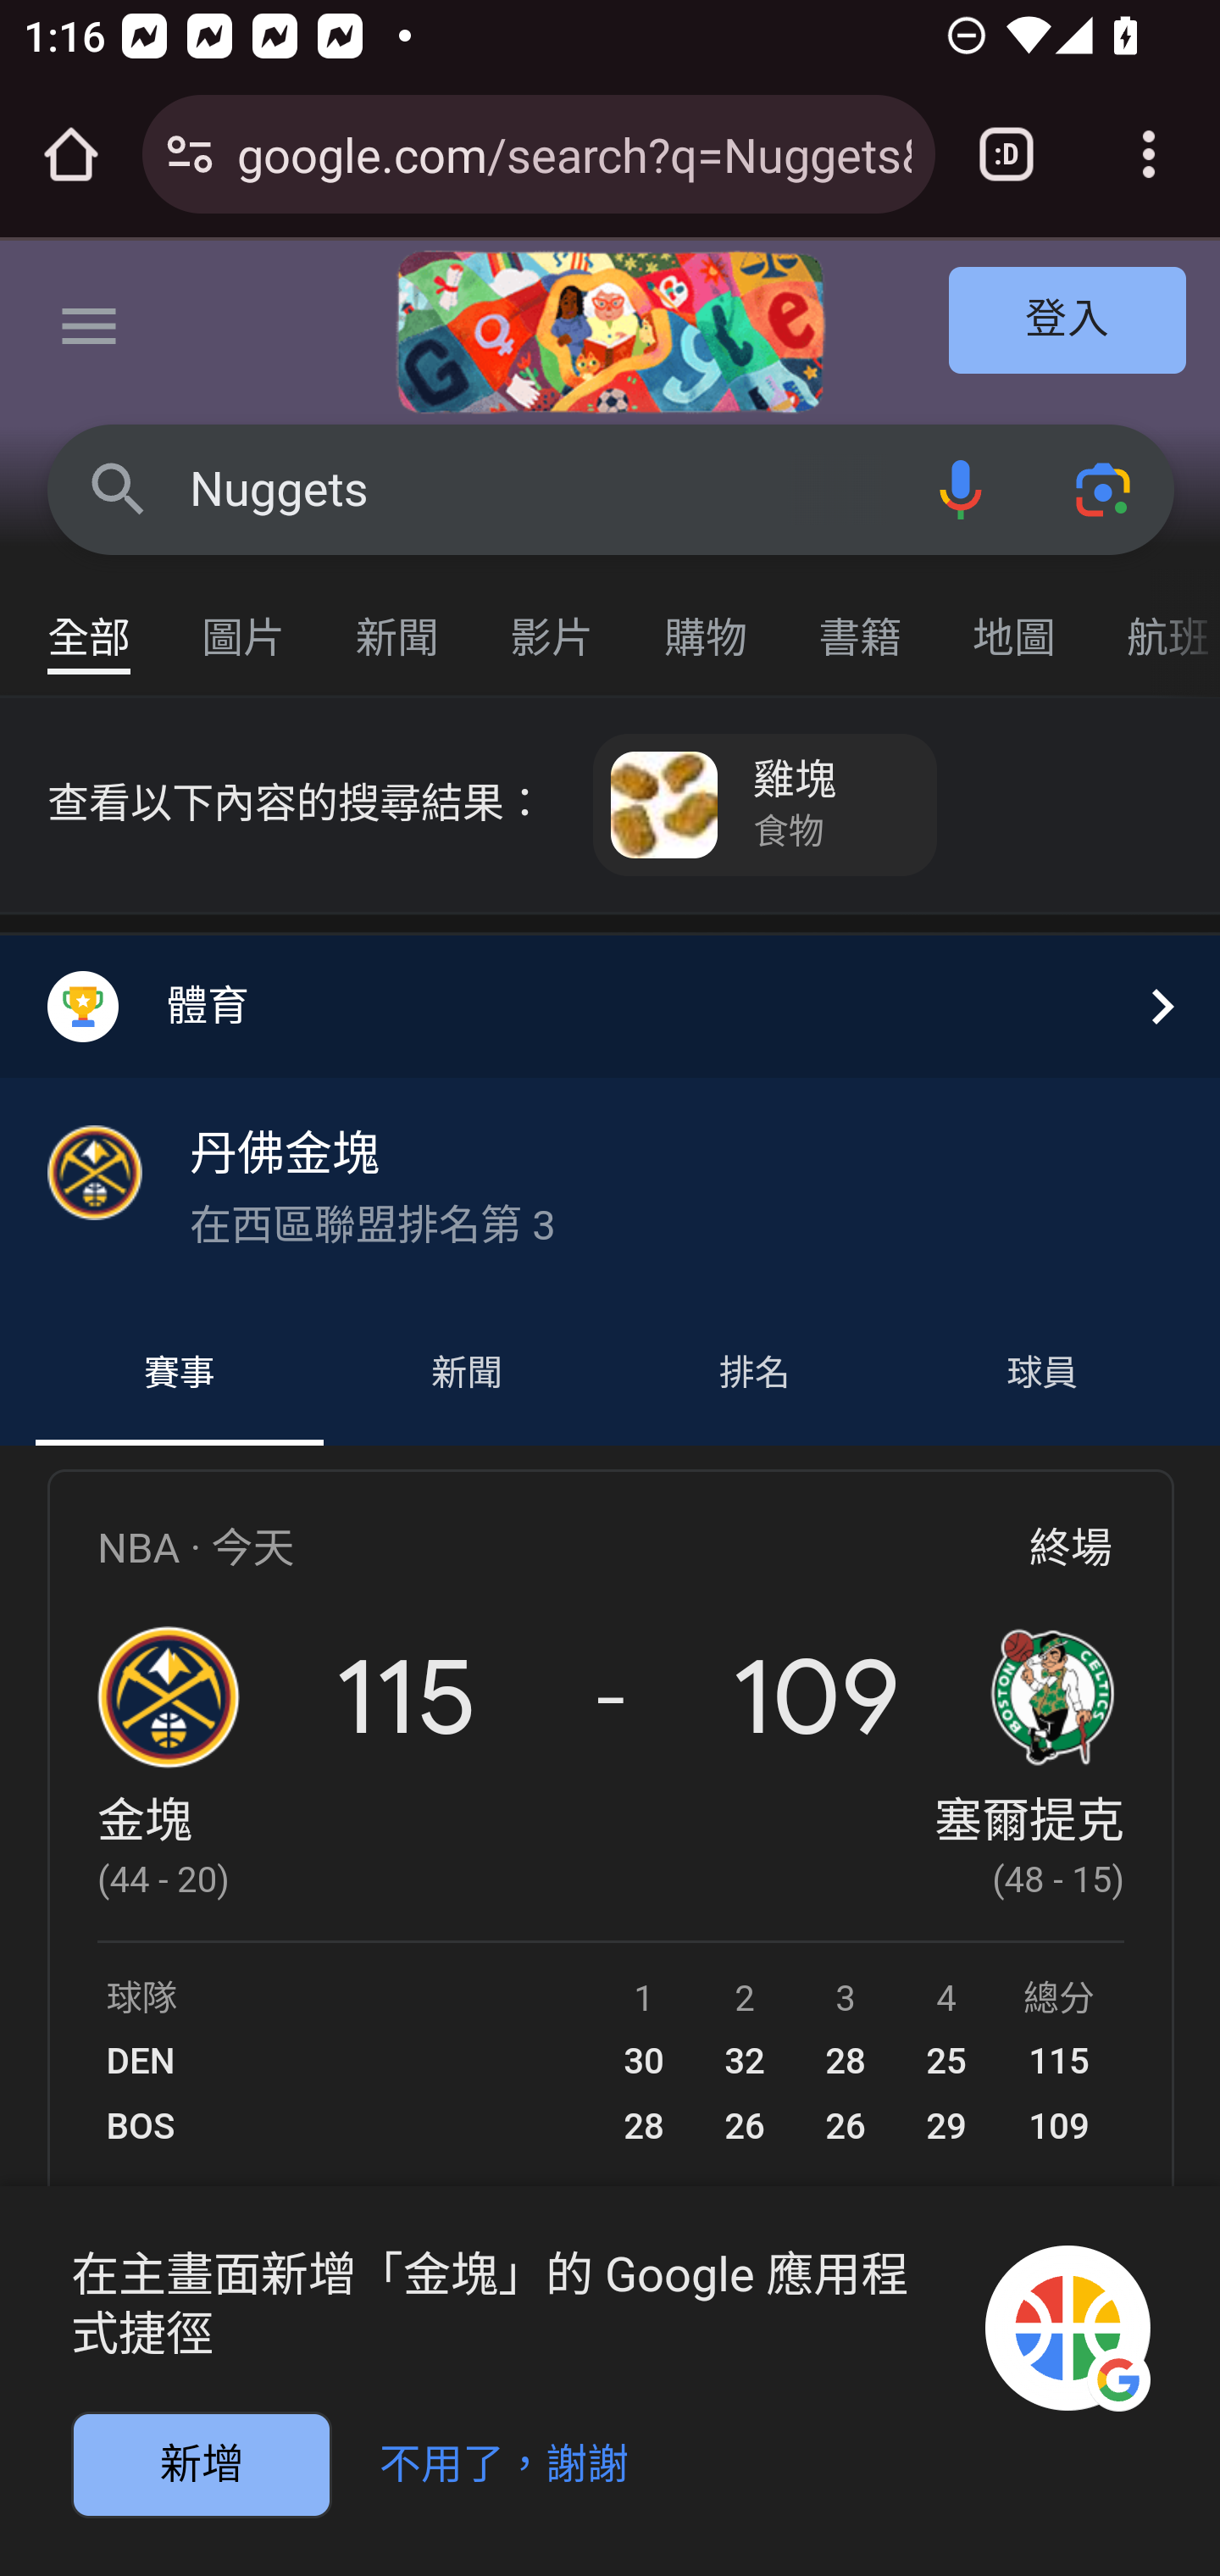  Describe the element at coordinates (610, 332) in the screenshot. I see `2024 年國際婦女節` at that location.